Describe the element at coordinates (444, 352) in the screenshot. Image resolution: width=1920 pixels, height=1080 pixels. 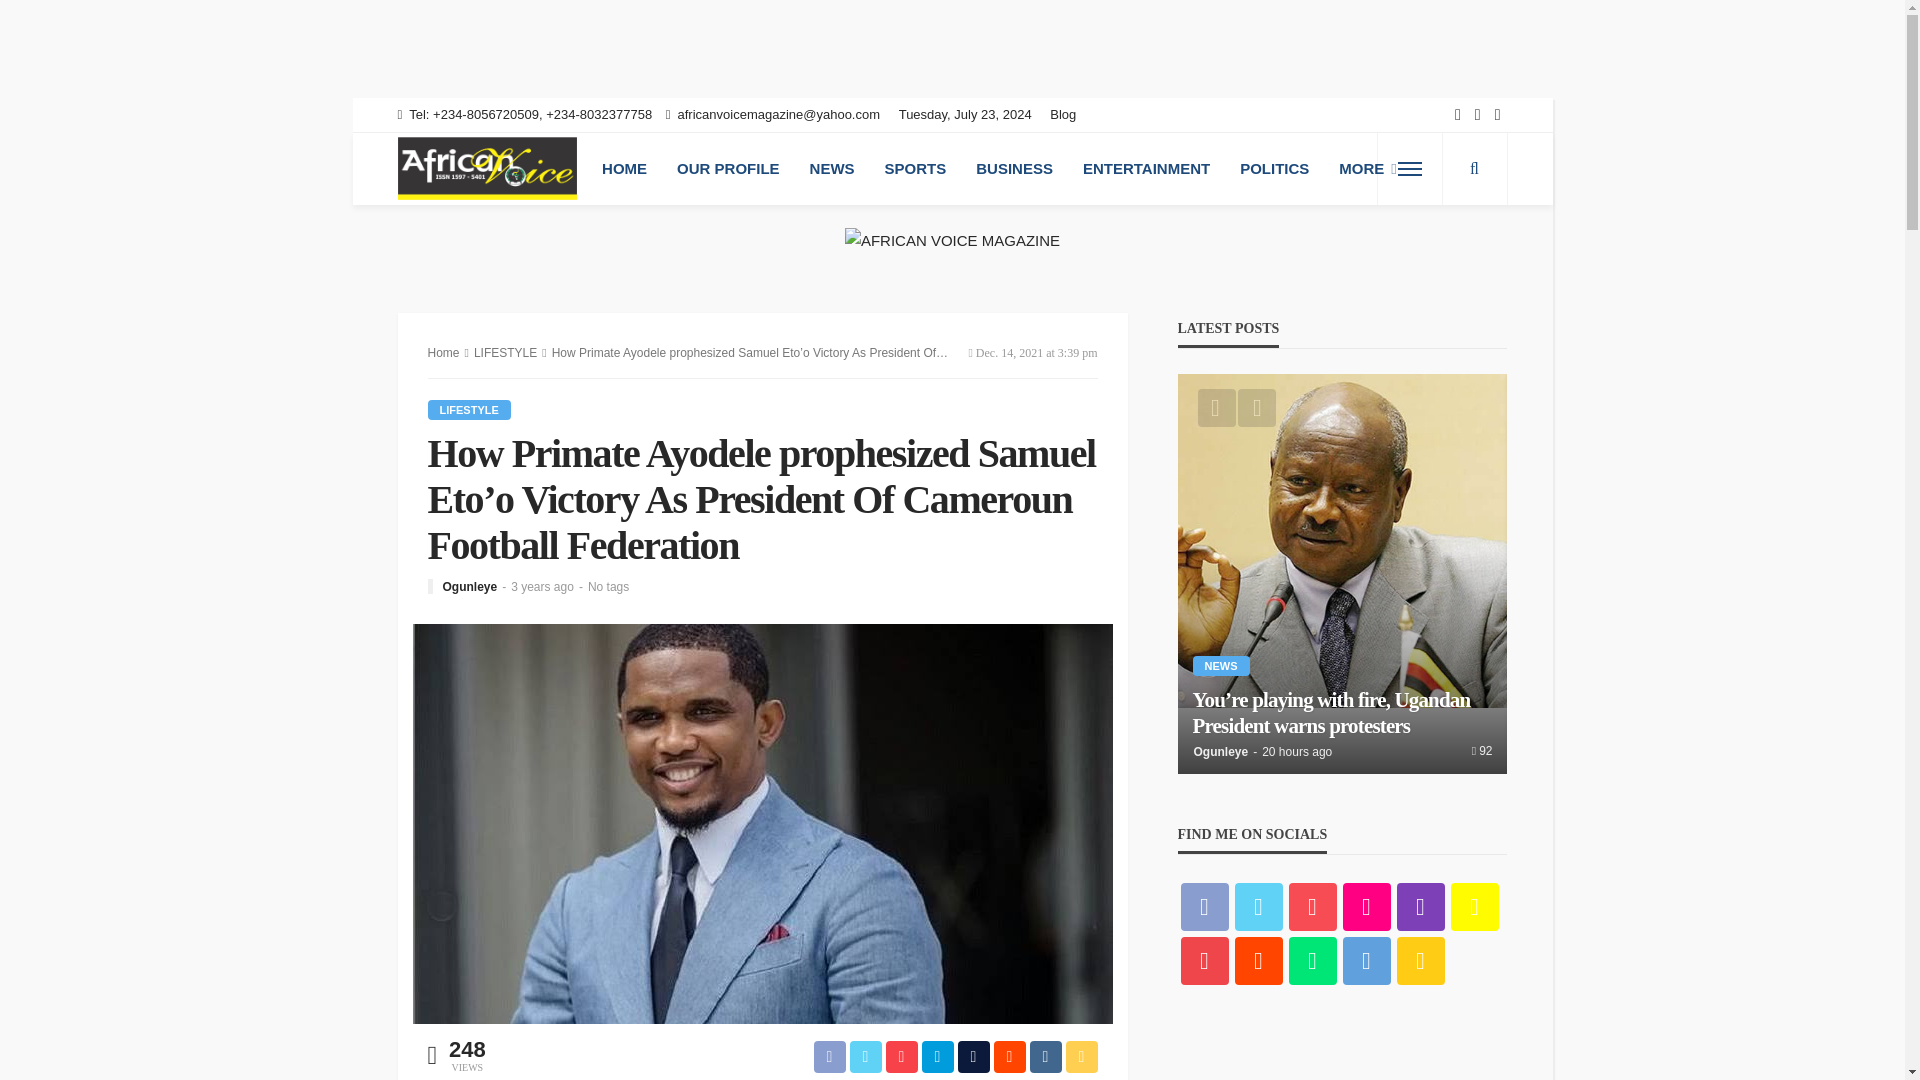
I see `Home` at that location.